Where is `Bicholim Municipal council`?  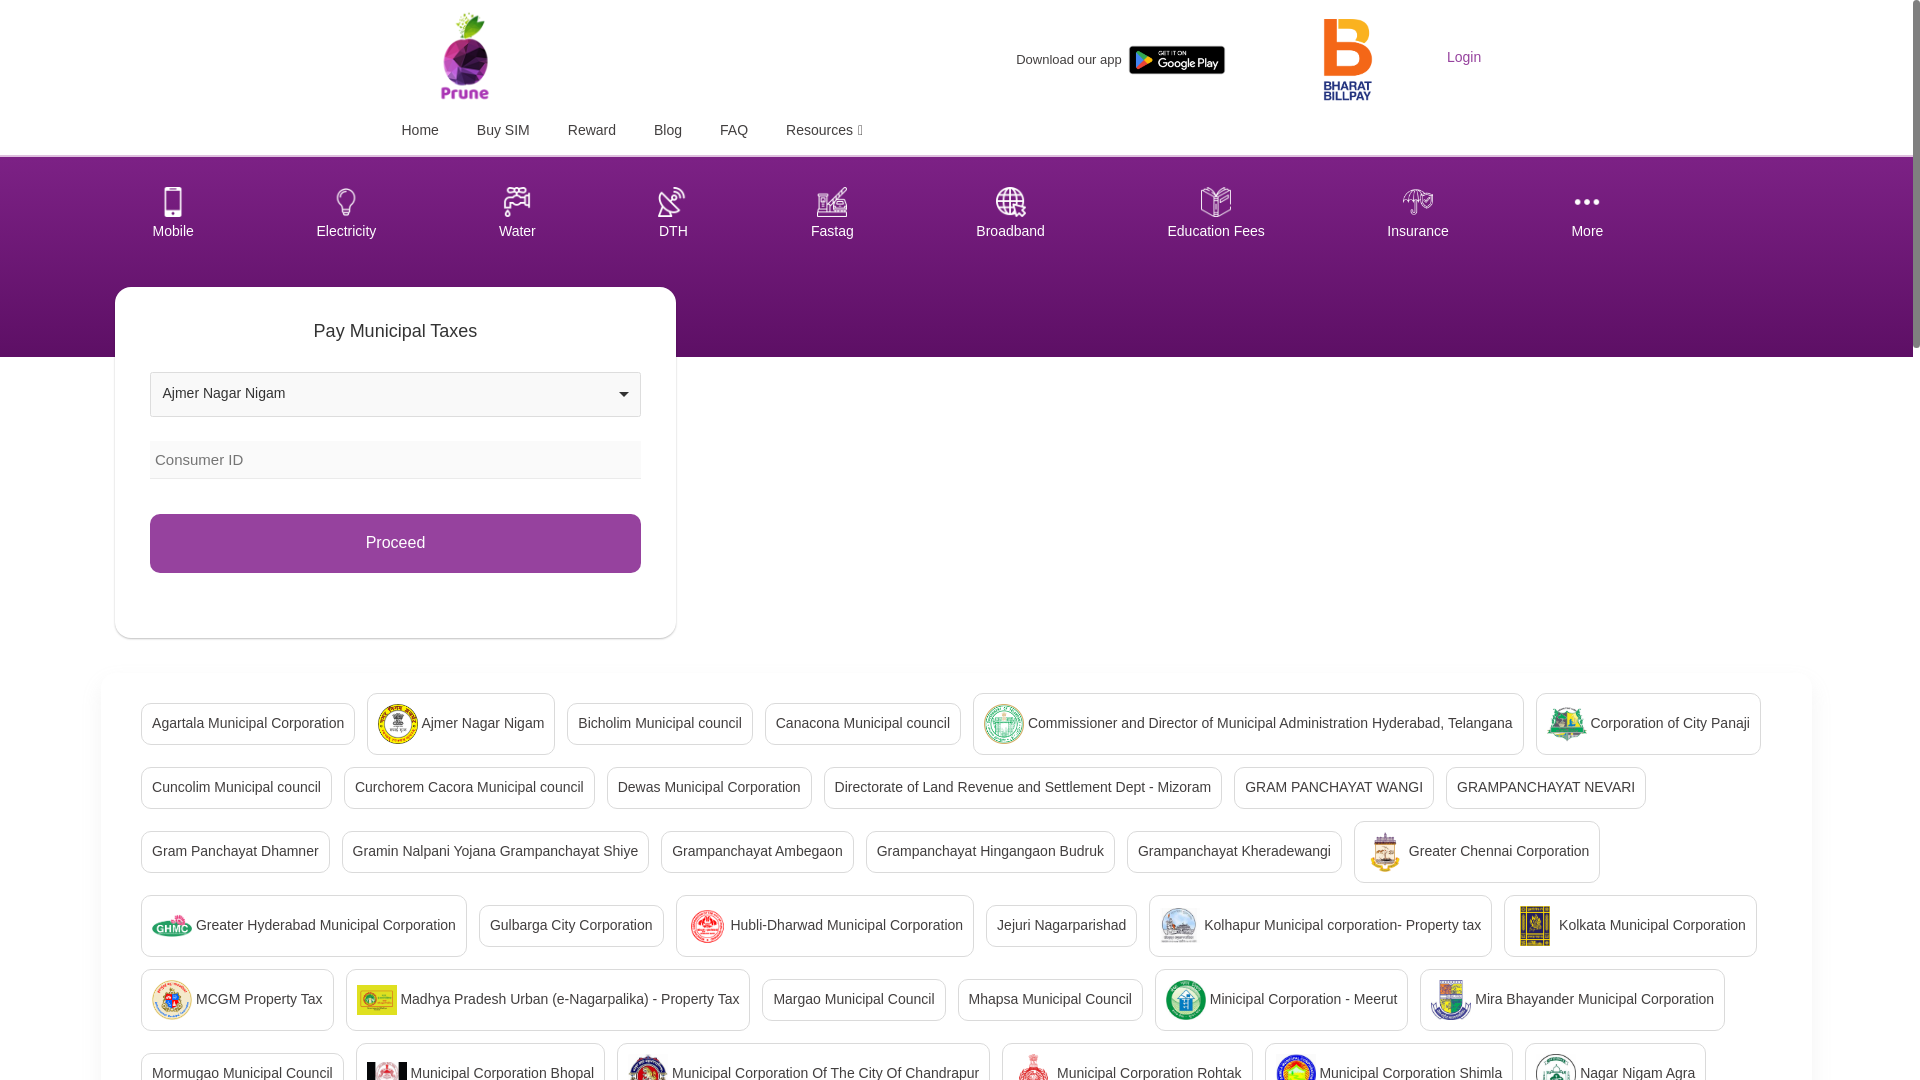 Bicholim Municipal council is located at coordinates (659, 724).